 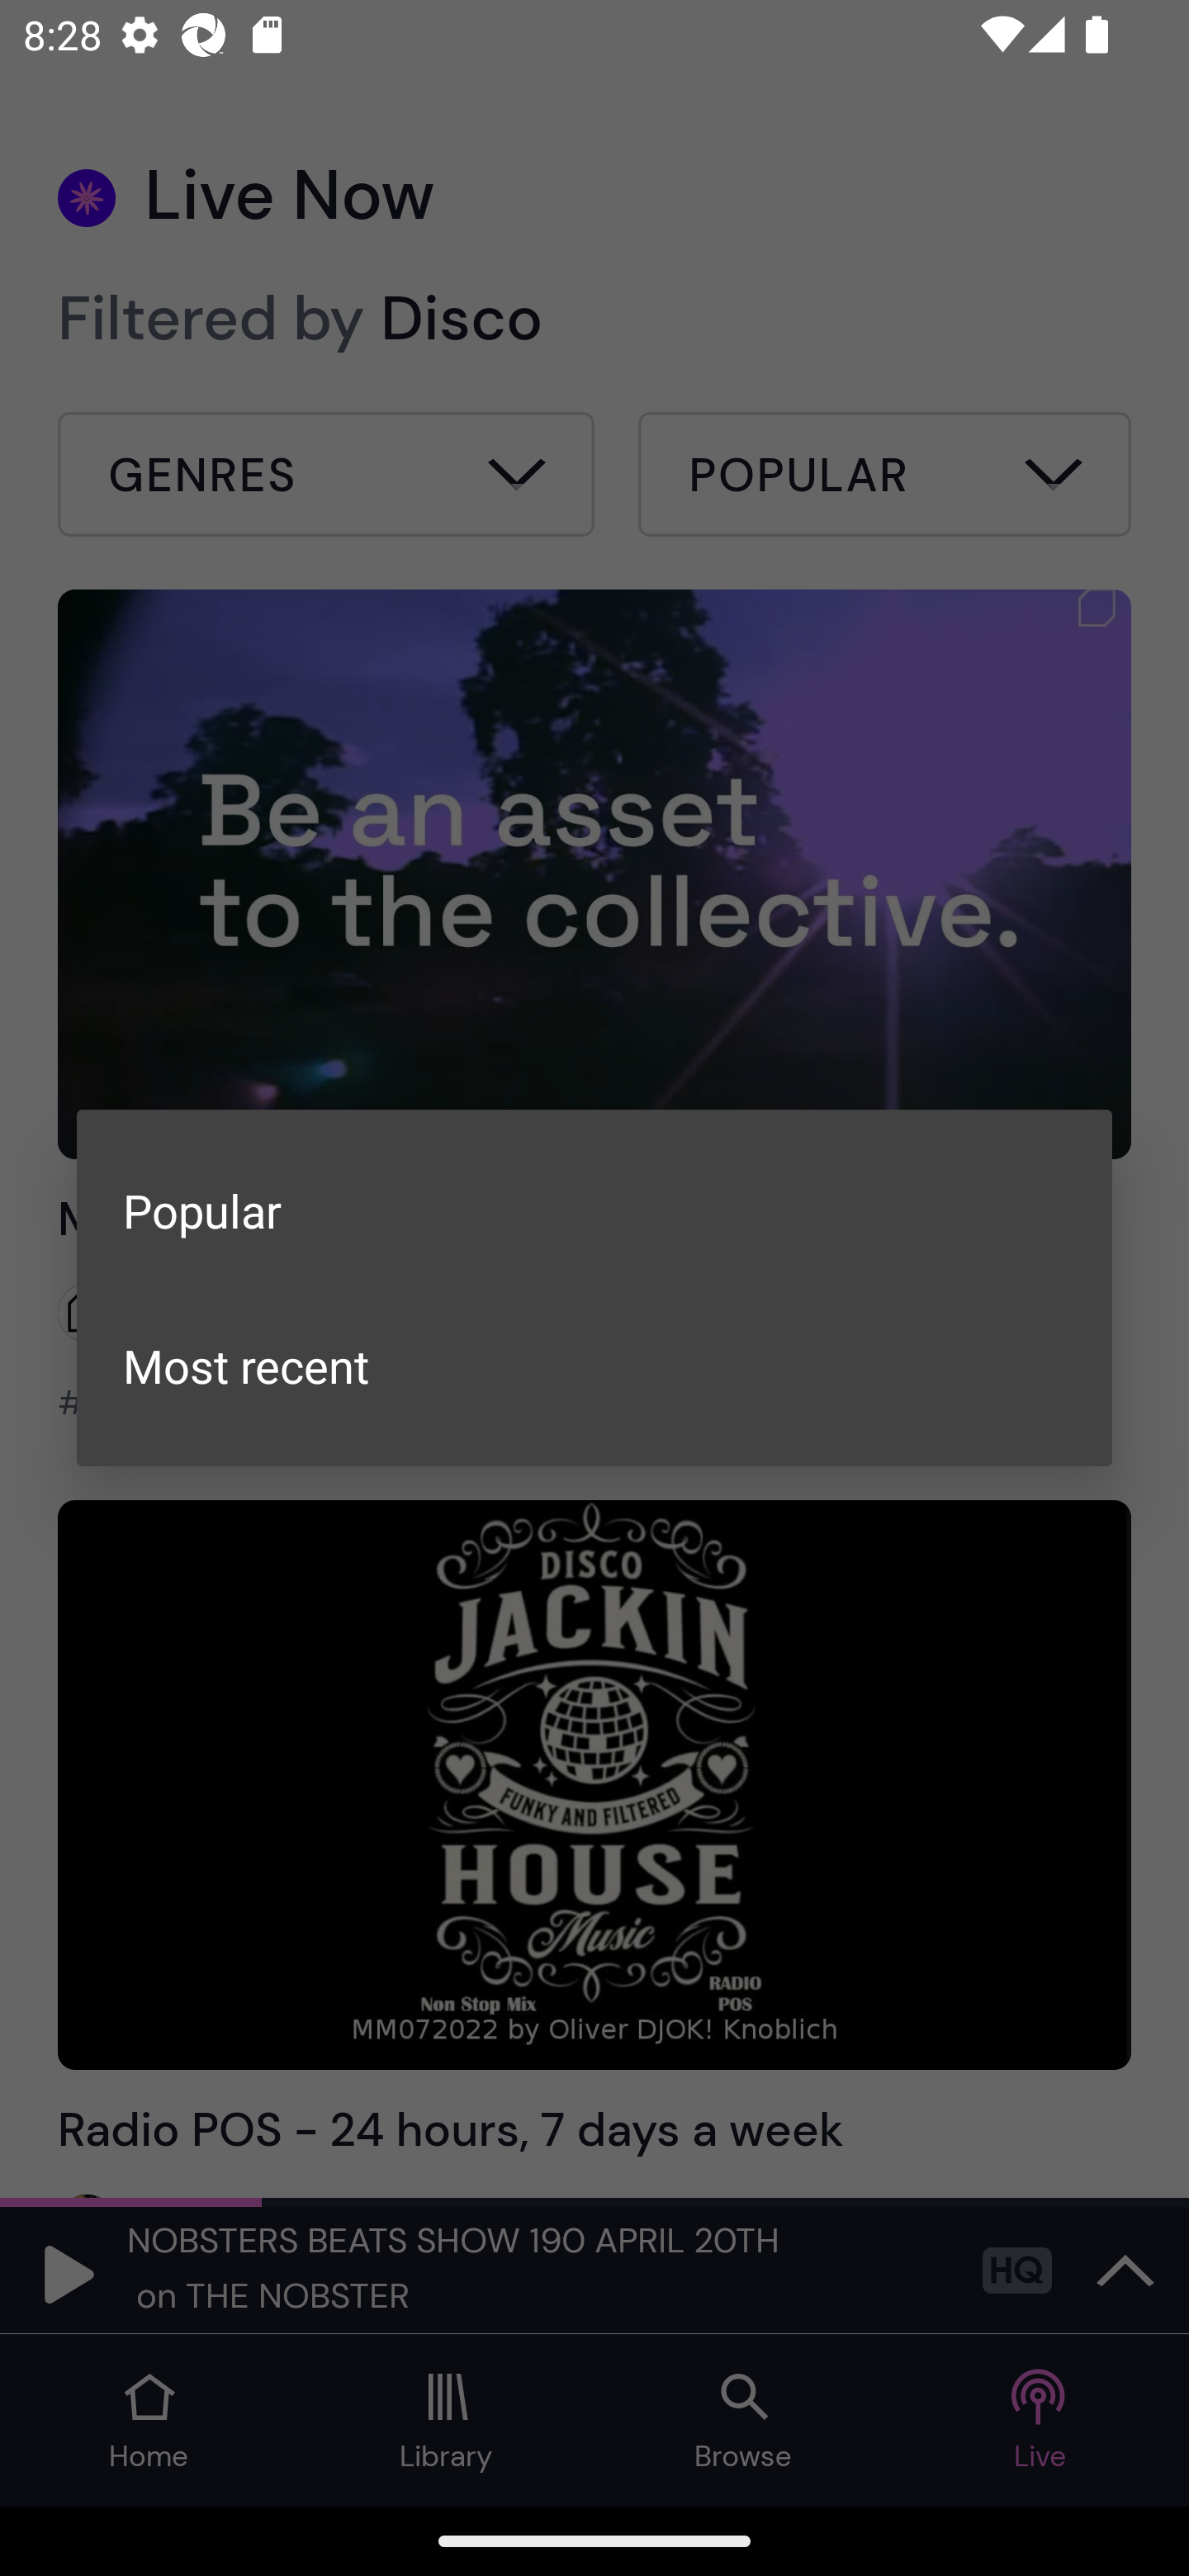 I want to click on Most recent, so click(x=594, y=1366).